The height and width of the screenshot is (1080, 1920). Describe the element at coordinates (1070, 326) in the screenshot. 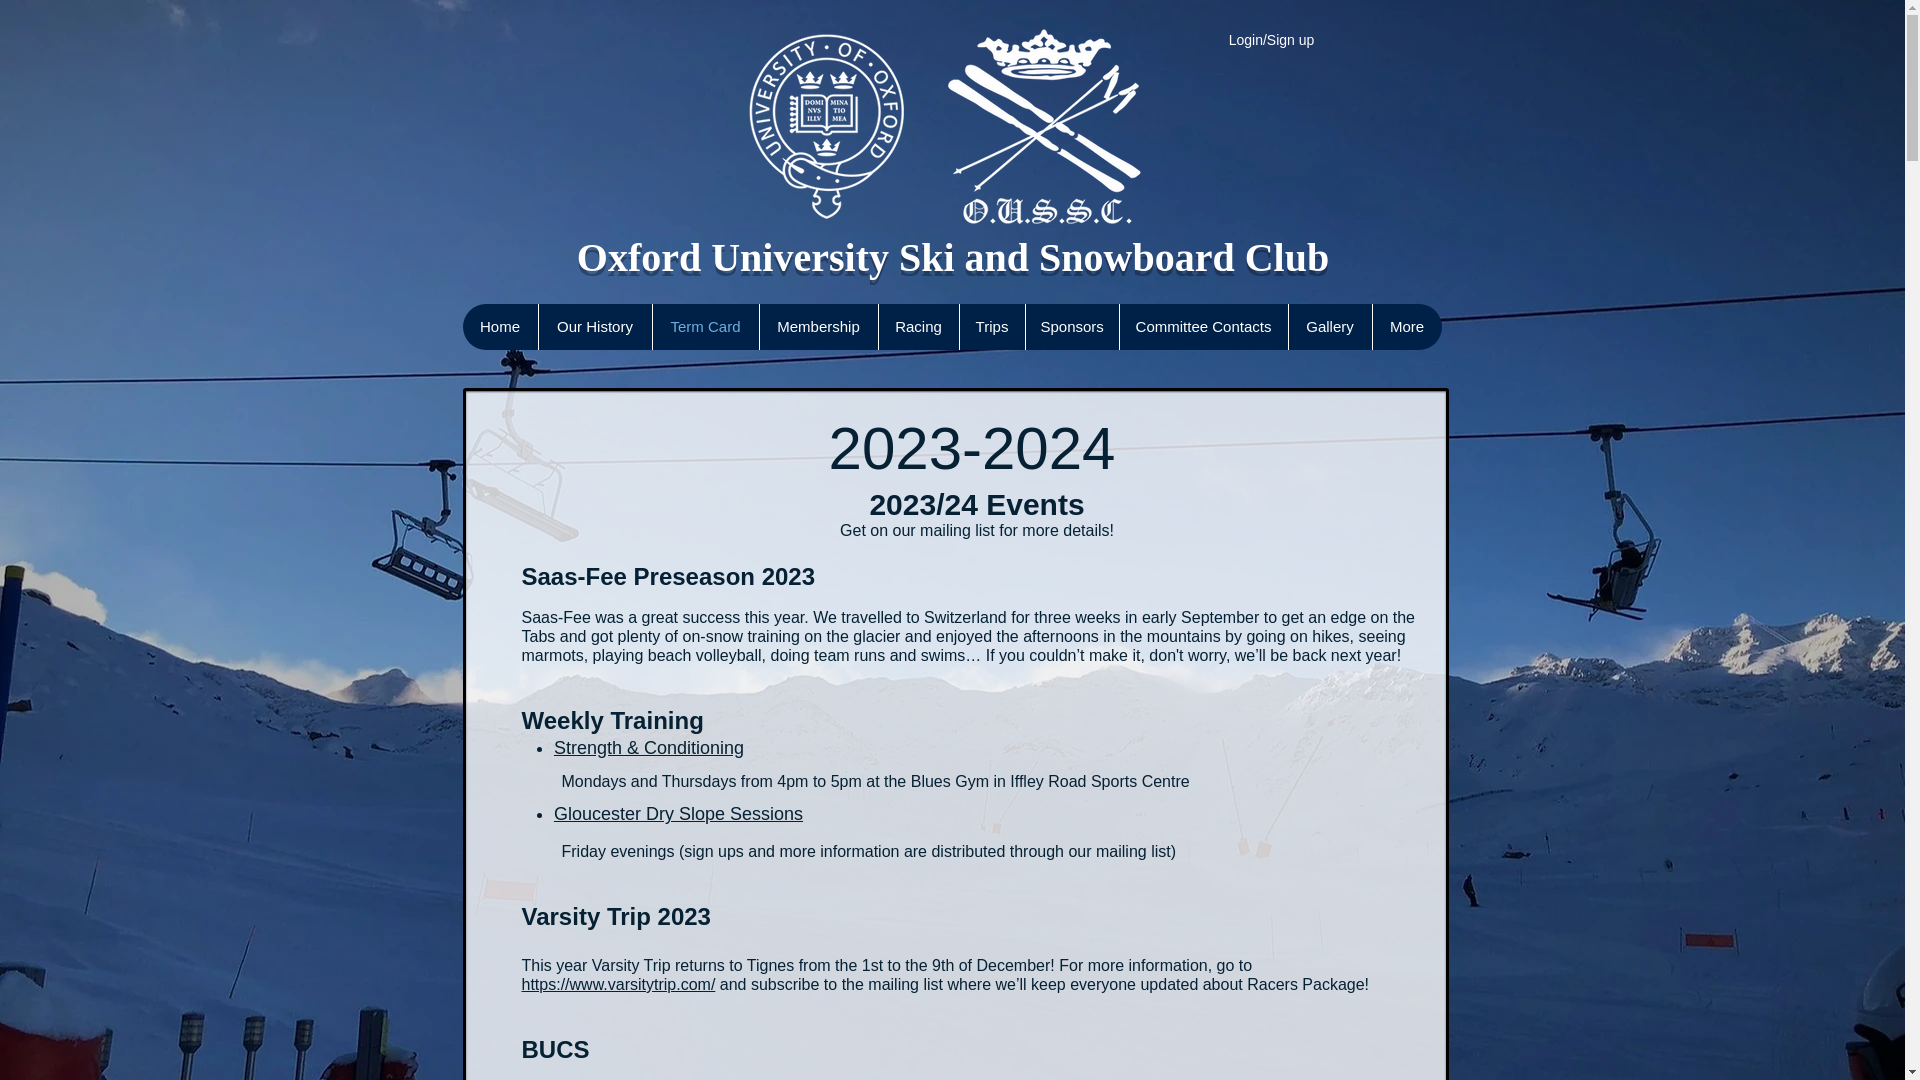

I see `Sponsors` at that location.